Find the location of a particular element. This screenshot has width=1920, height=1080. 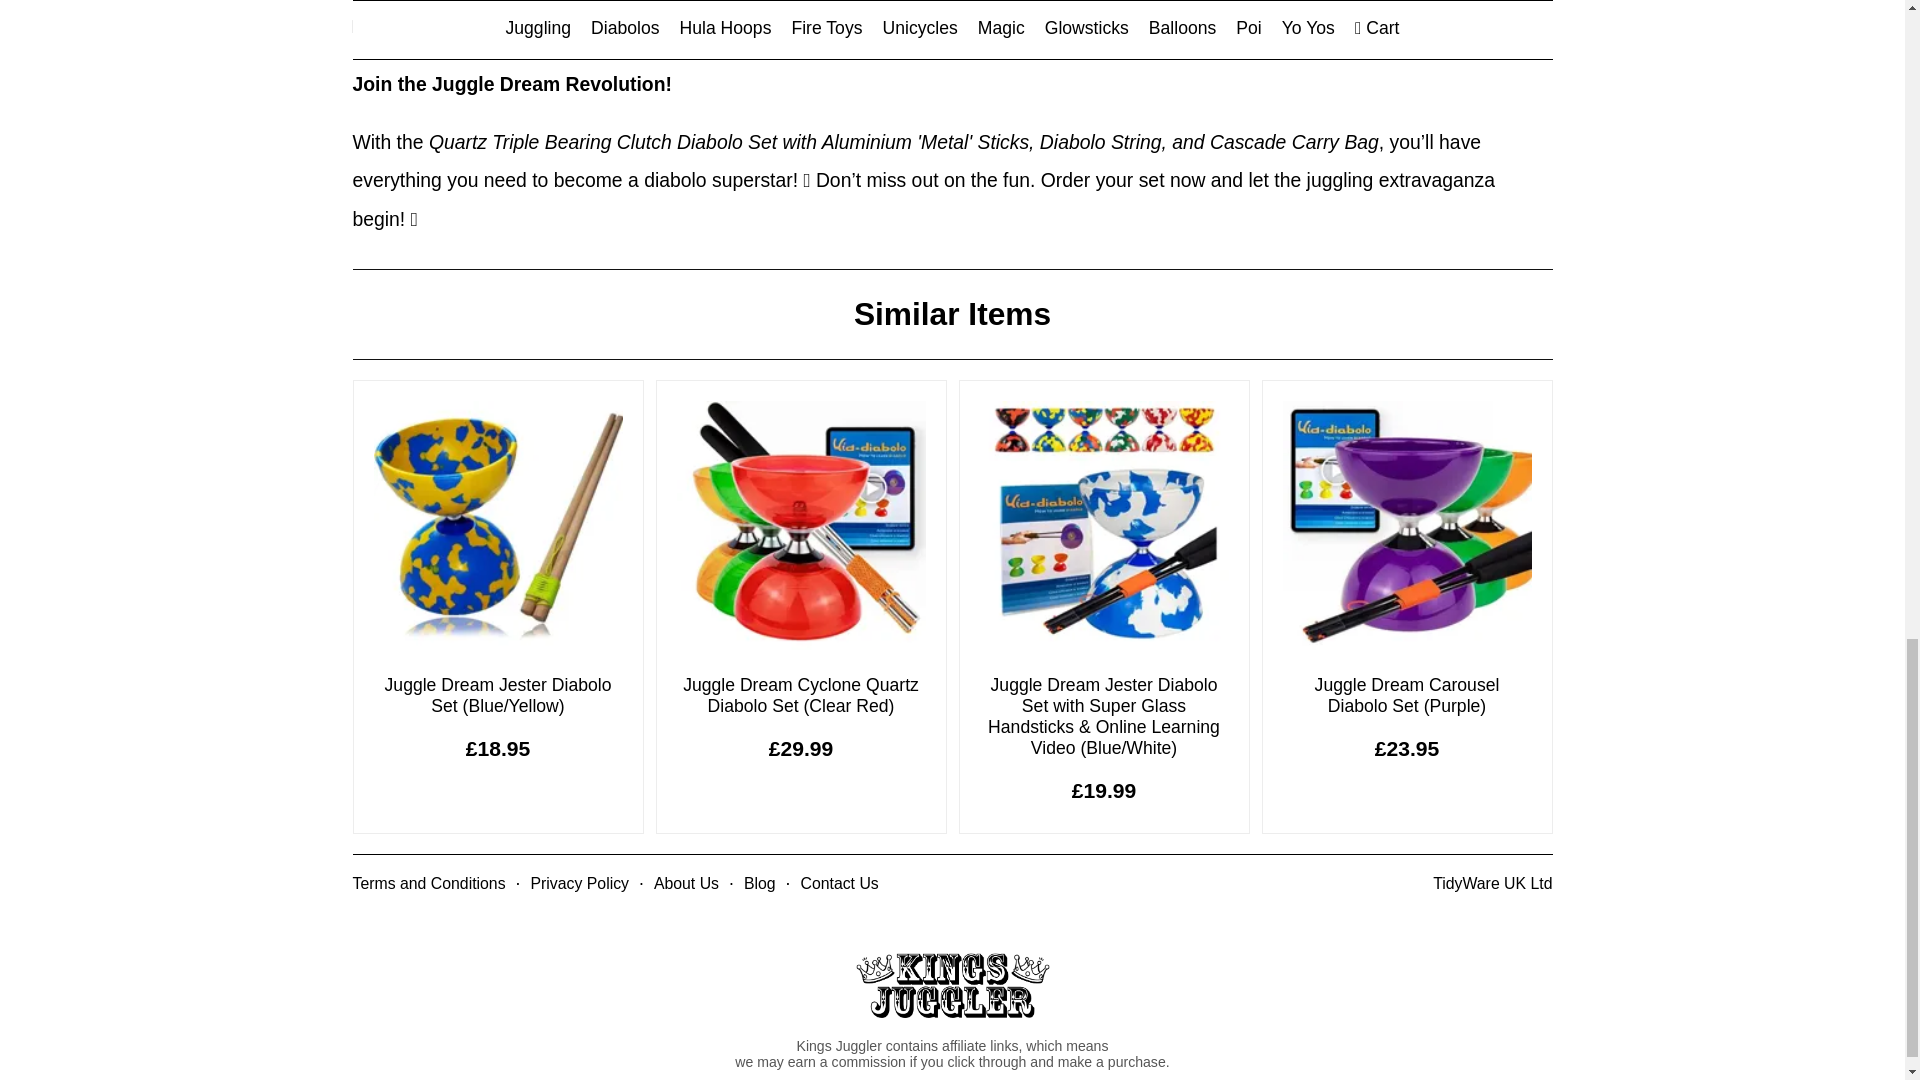

About Us is located at coordinates (686, 884).